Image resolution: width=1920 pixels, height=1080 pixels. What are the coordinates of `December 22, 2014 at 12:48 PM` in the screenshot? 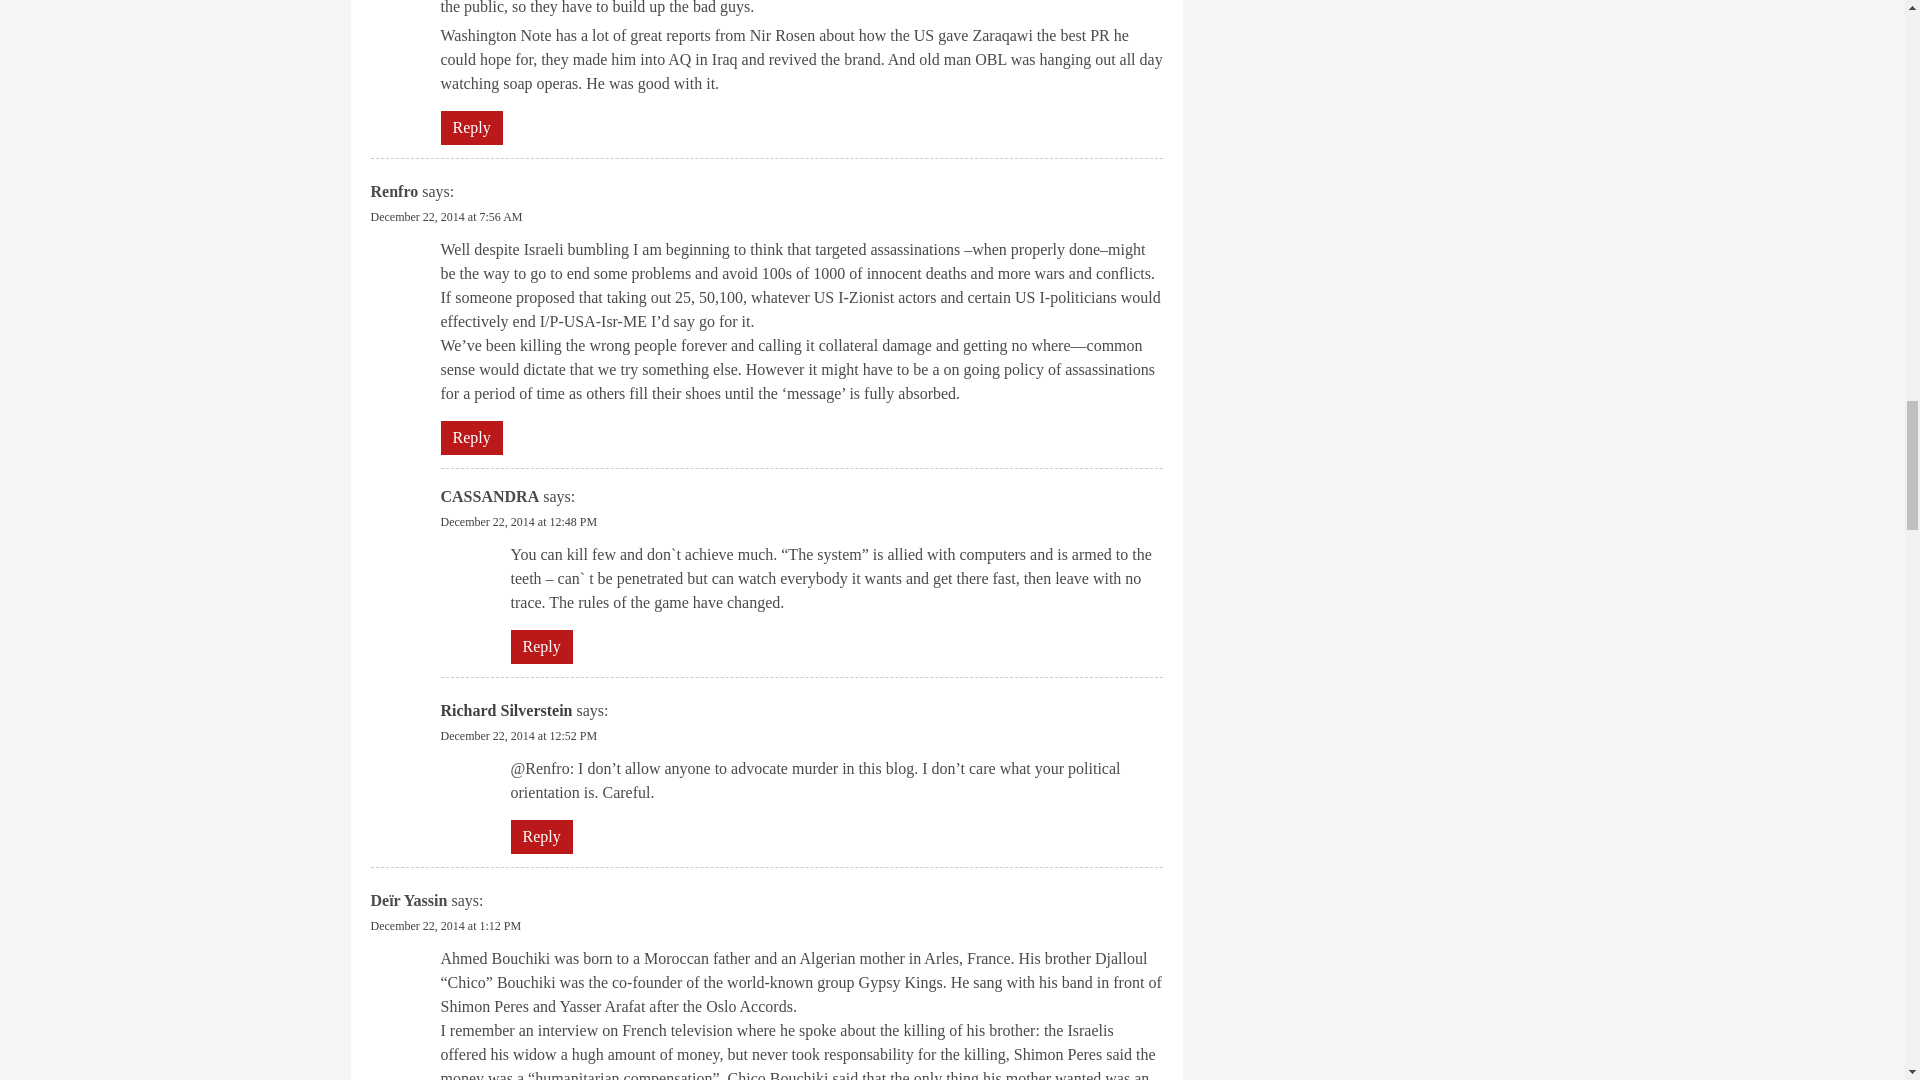 It's located at (518, 522).